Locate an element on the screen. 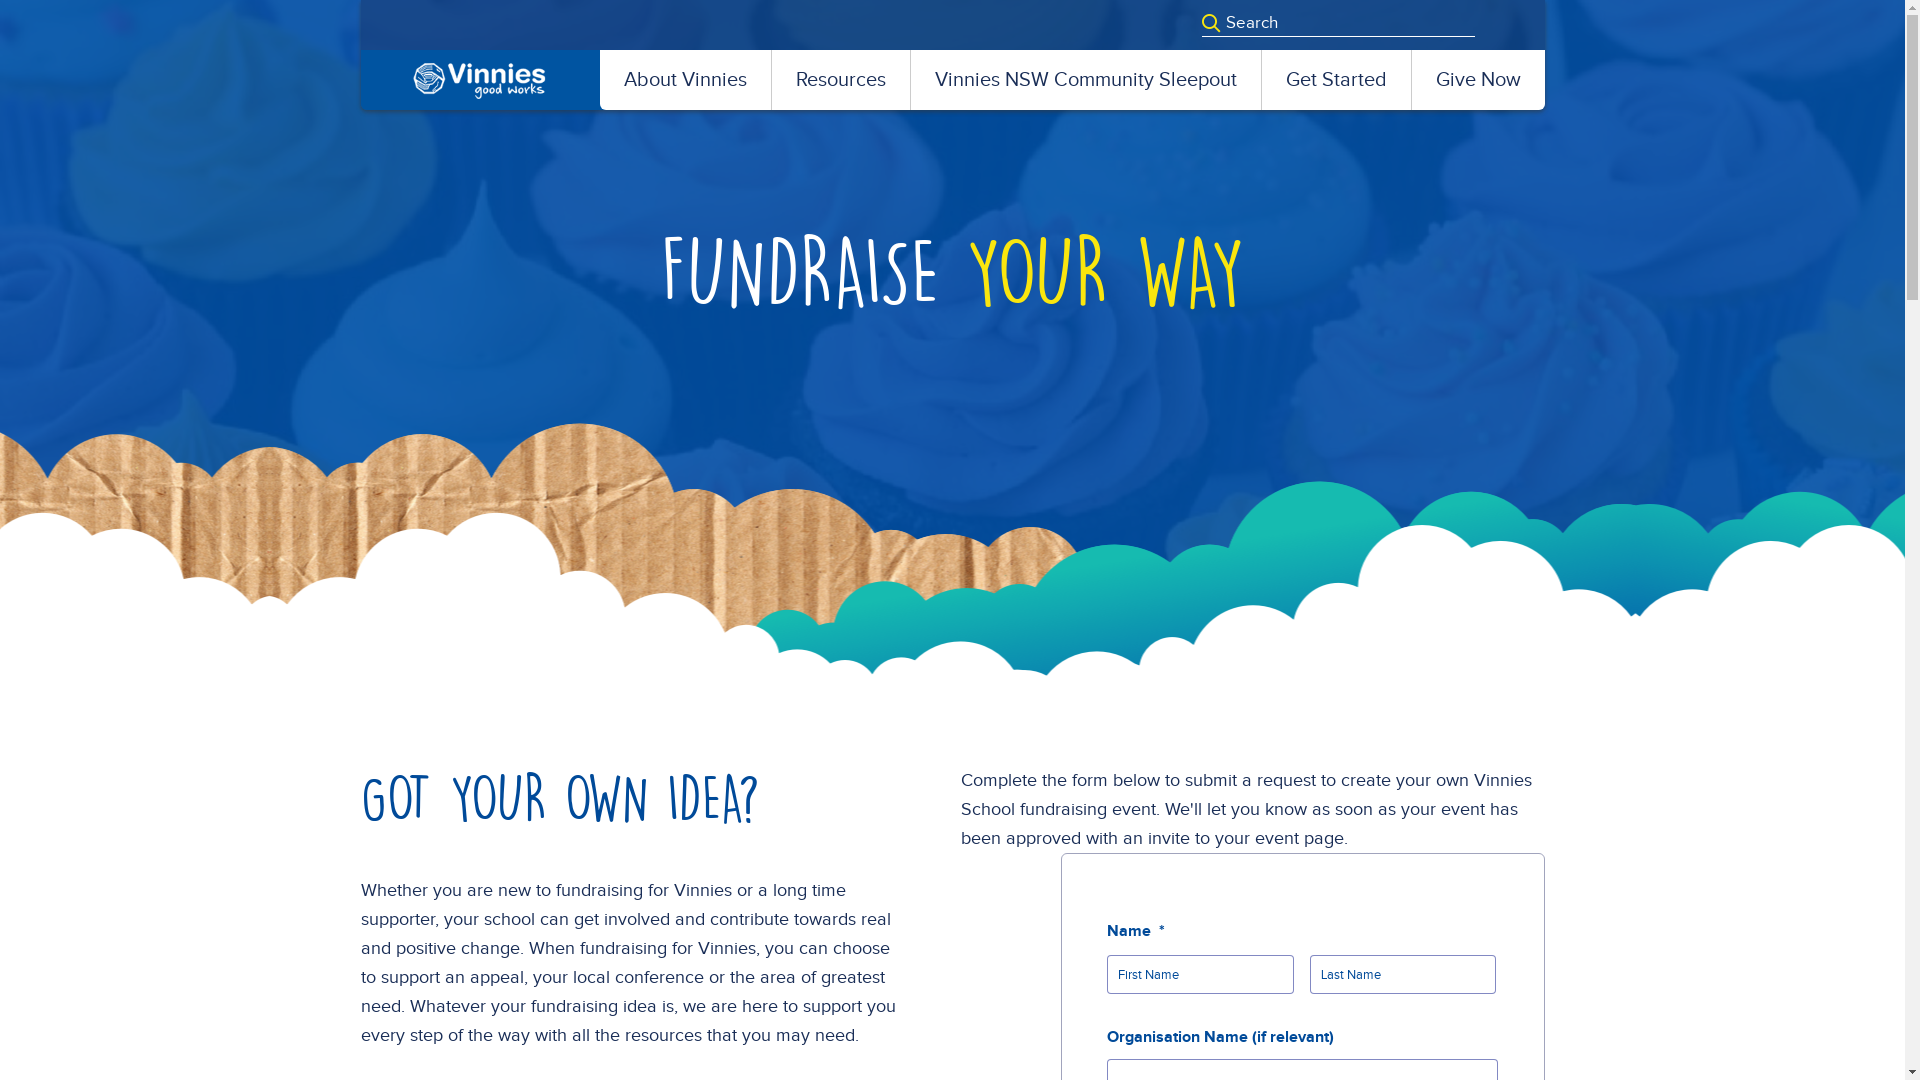  Get Started is located at coordinates (1336, 80).